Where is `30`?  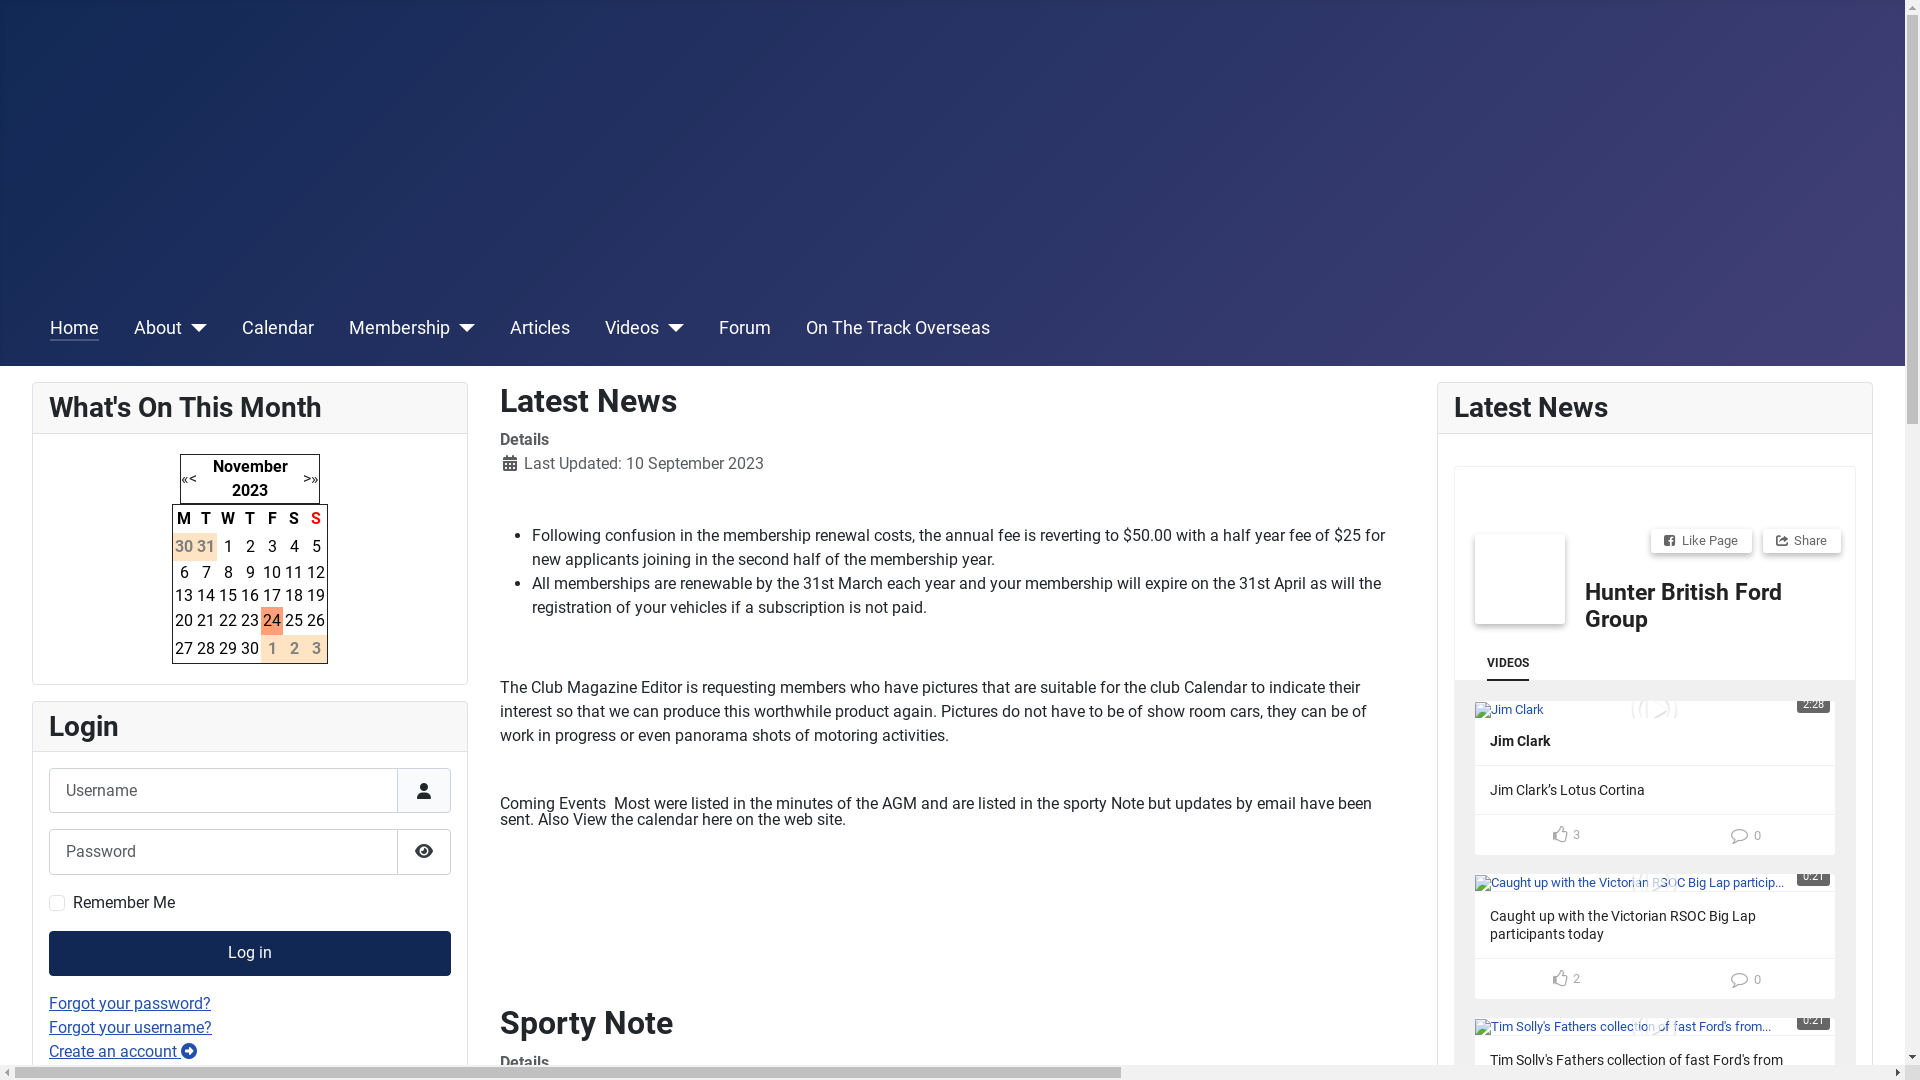 30 is located at coordinates (250, 648).